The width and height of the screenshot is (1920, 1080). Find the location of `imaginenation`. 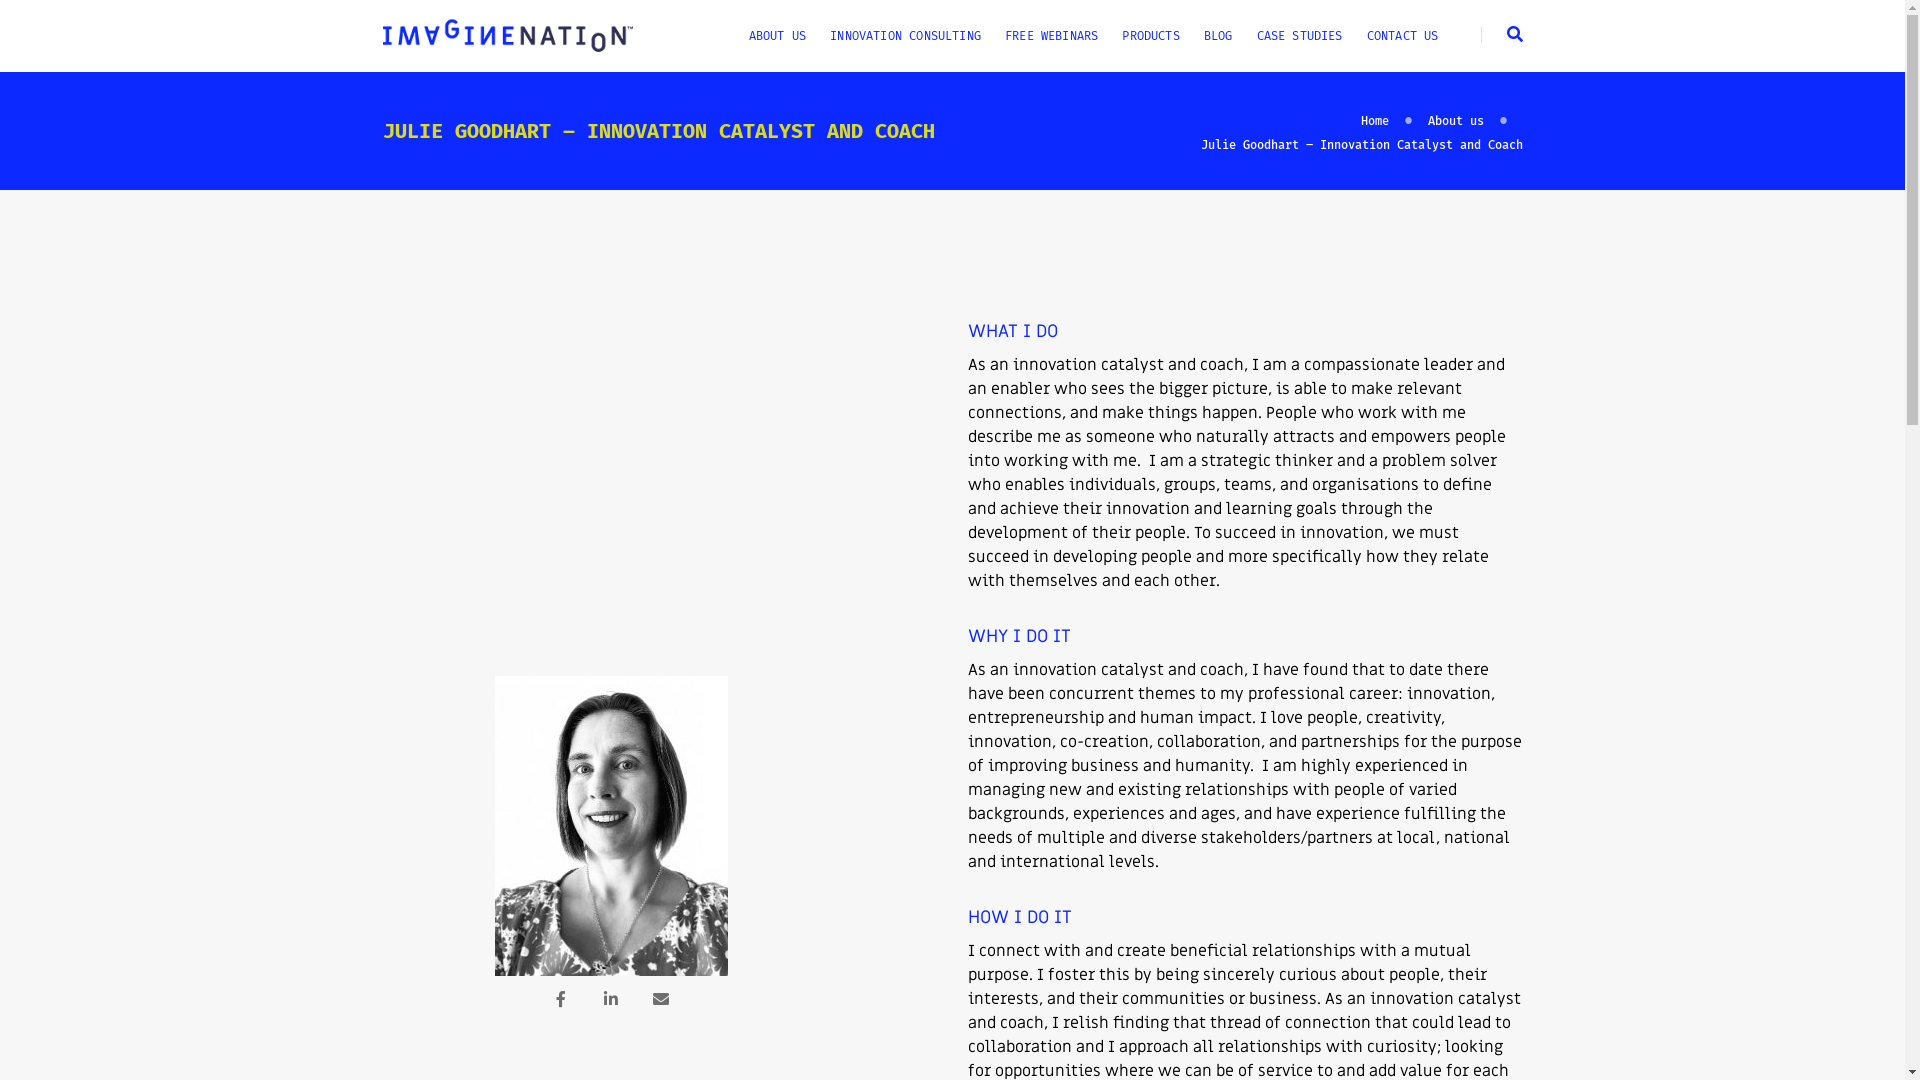

imaginenation is located at coordinates (507, 36).